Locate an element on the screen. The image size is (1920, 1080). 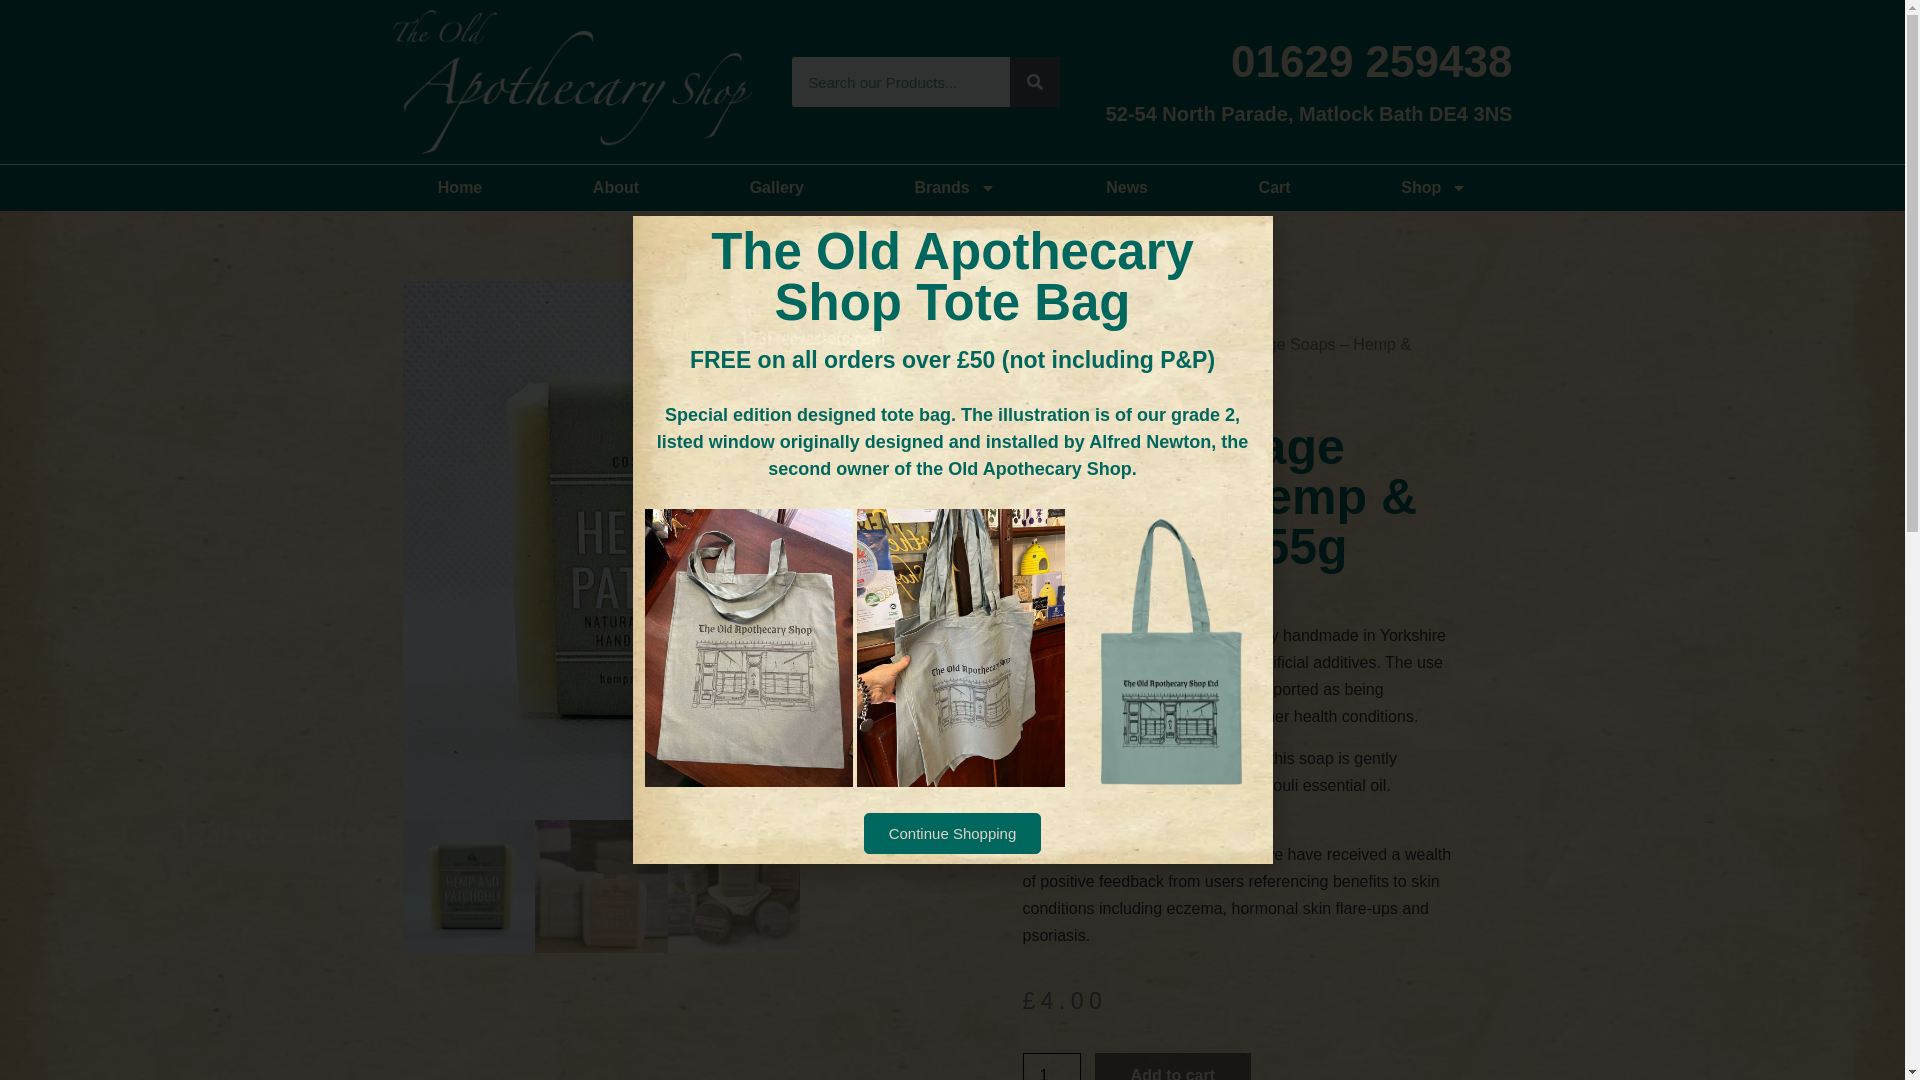
Home is located at coordinates (460, 188).